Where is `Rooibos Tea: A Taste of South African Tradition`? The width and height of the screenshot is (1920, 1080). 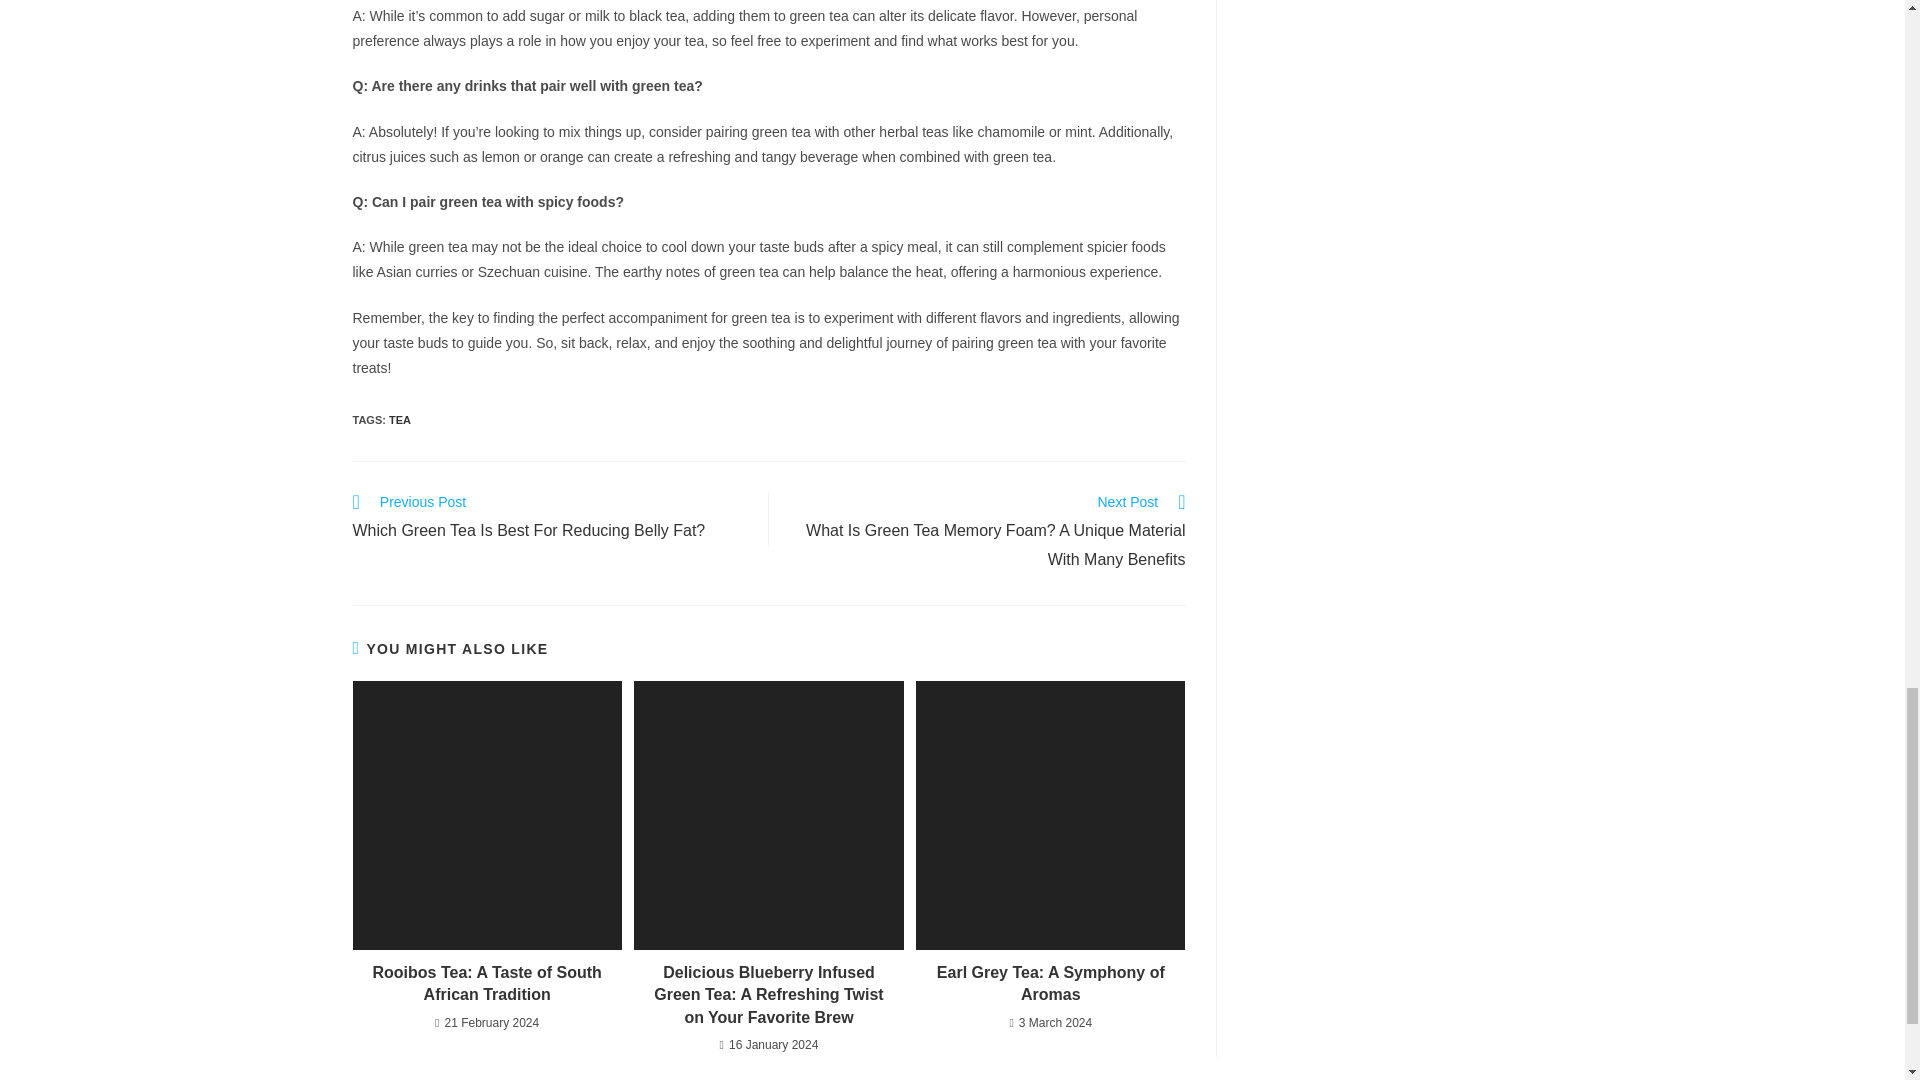 Rooibos Tea: A Taste of South African Tradition is located at coordinates (486, 984).